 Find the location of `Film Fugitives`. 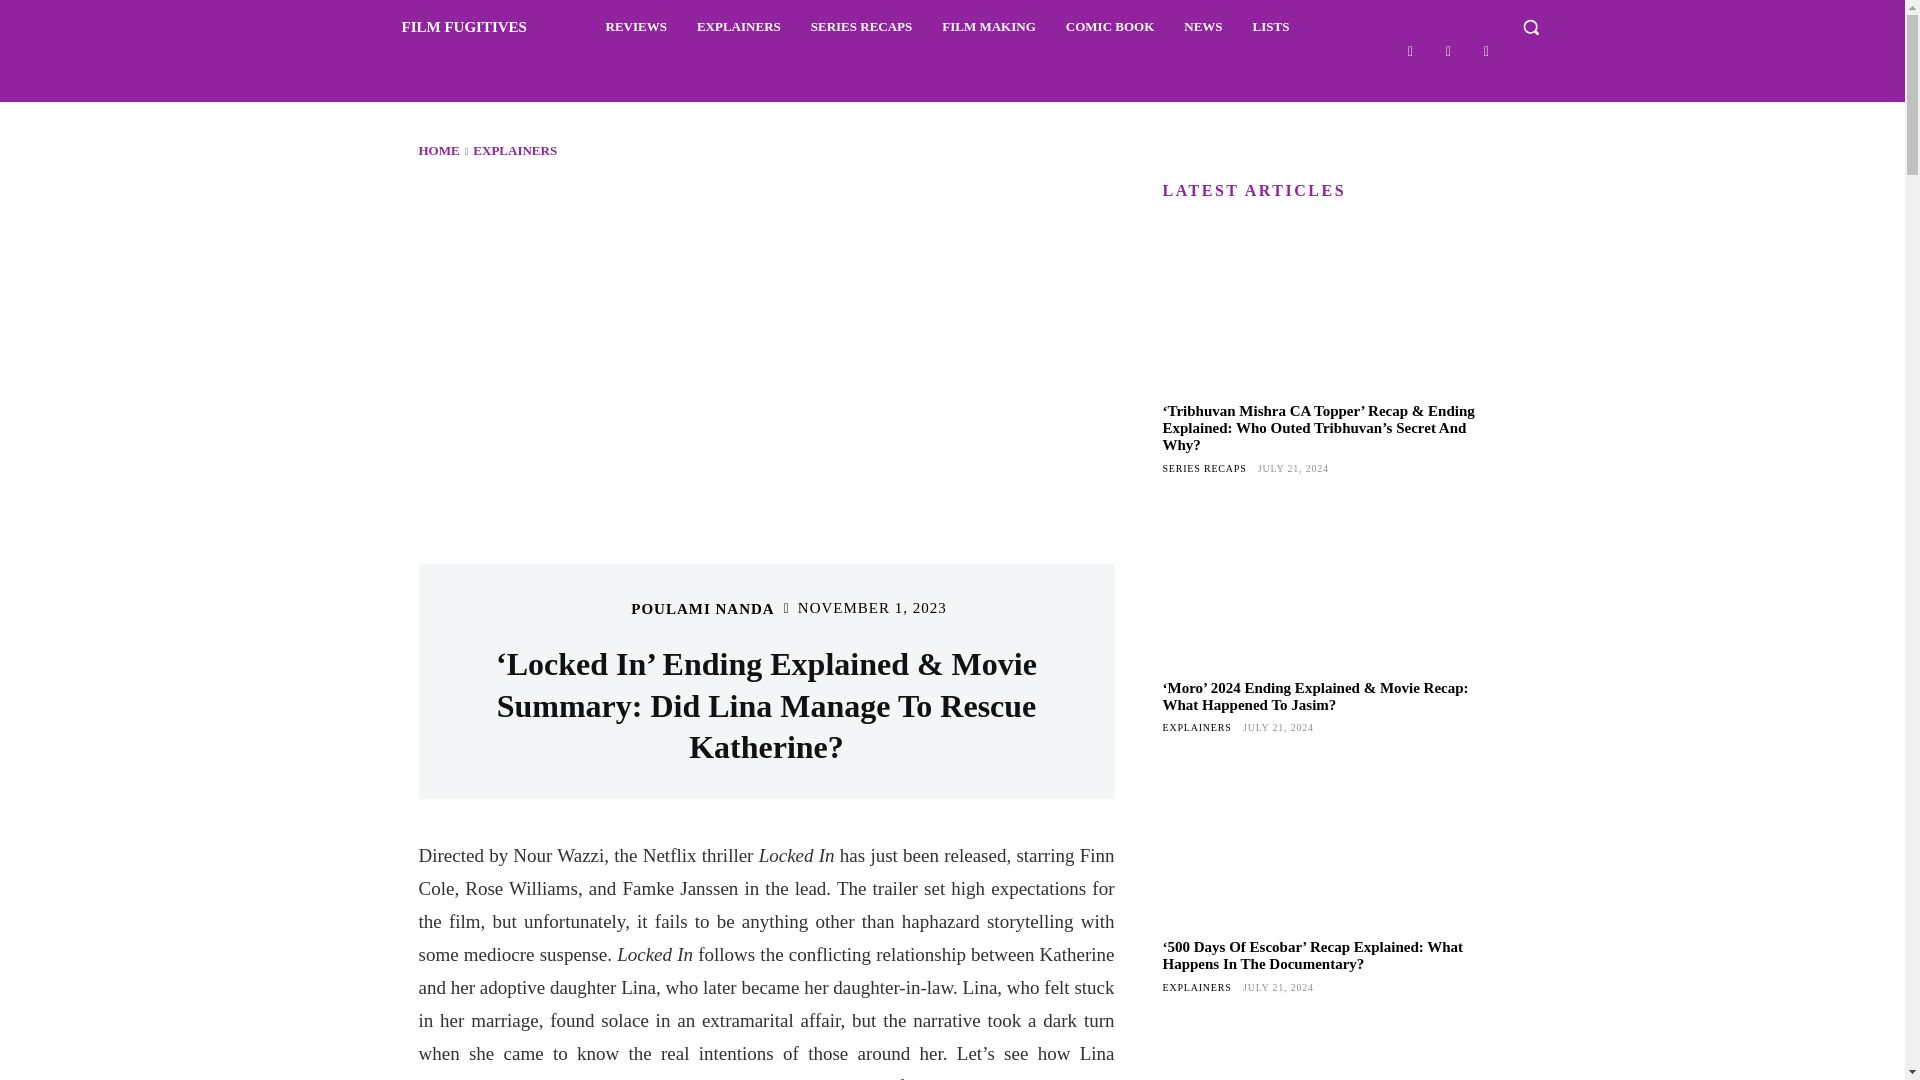

Film Fugitives is located at coordinates (440, 26).